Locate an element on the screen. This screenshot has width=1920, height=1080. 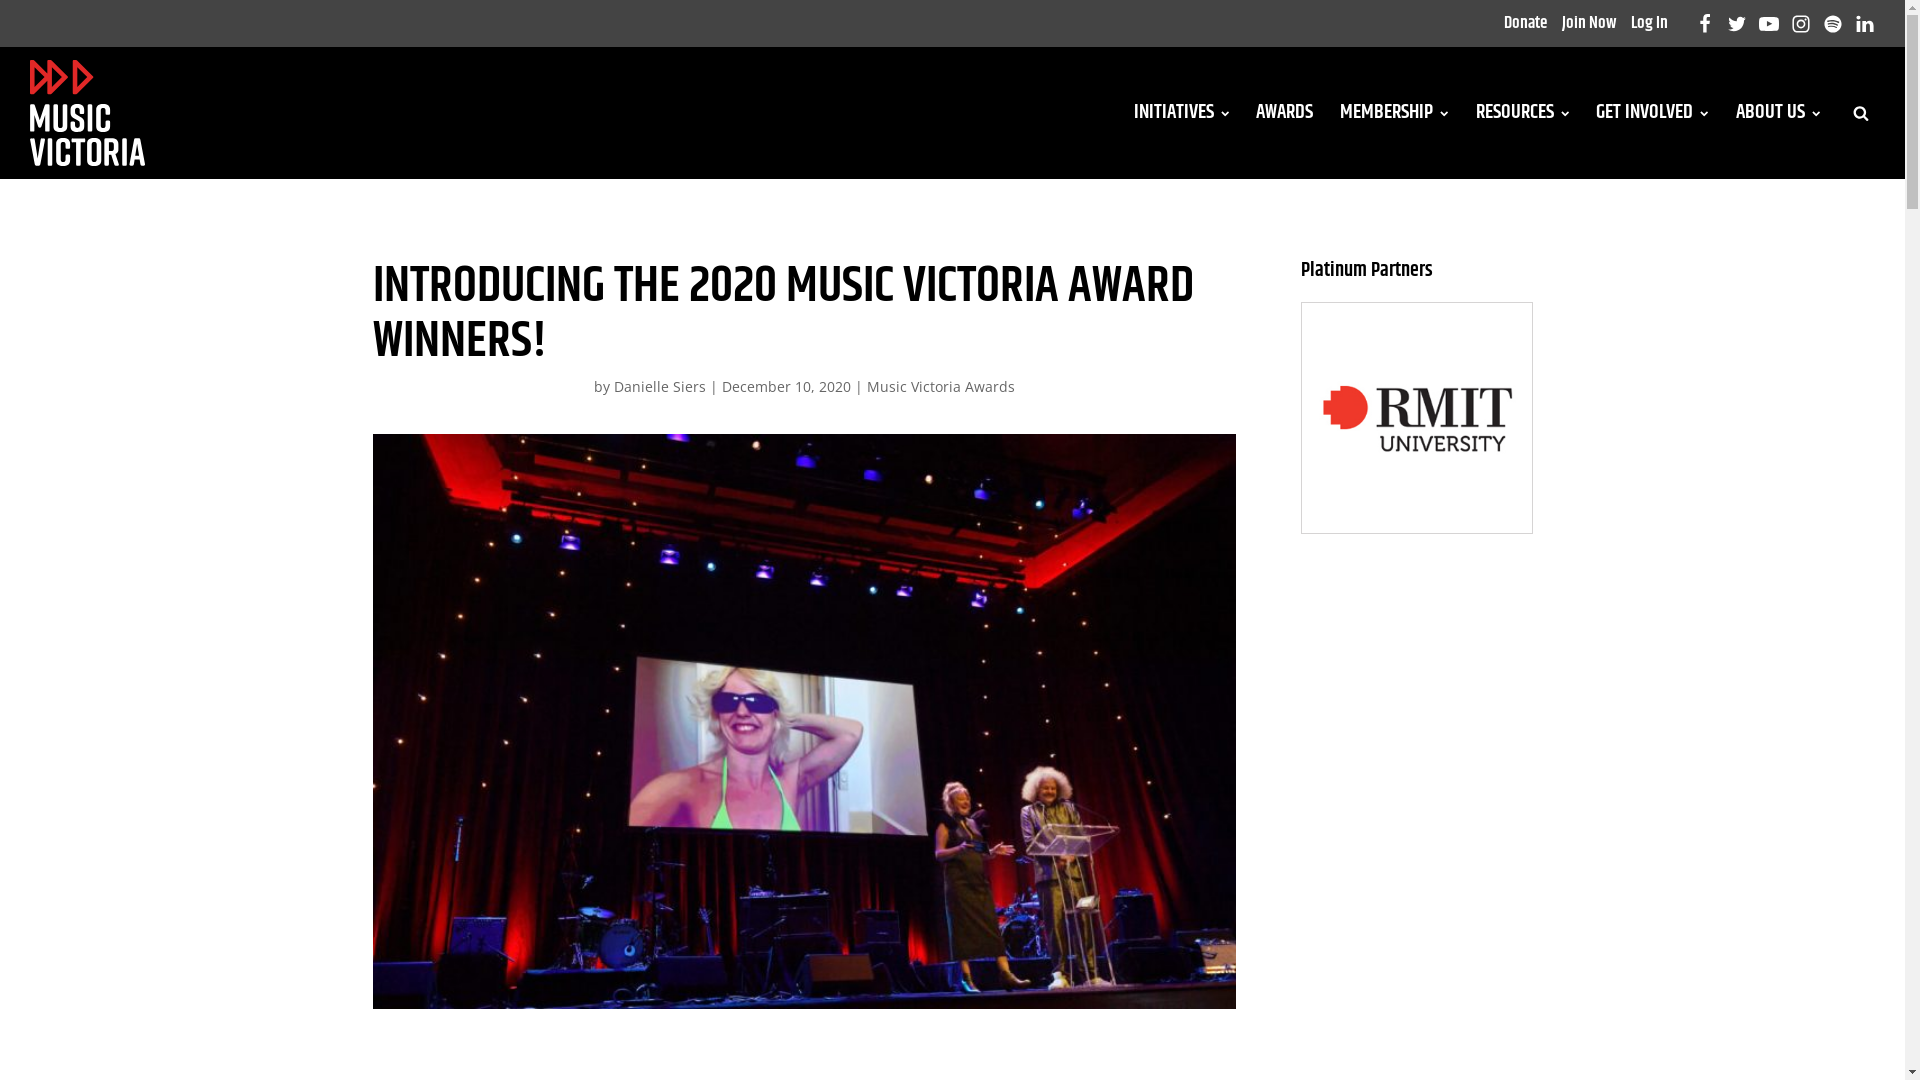
Log In is located at coordinates (1650, 24).